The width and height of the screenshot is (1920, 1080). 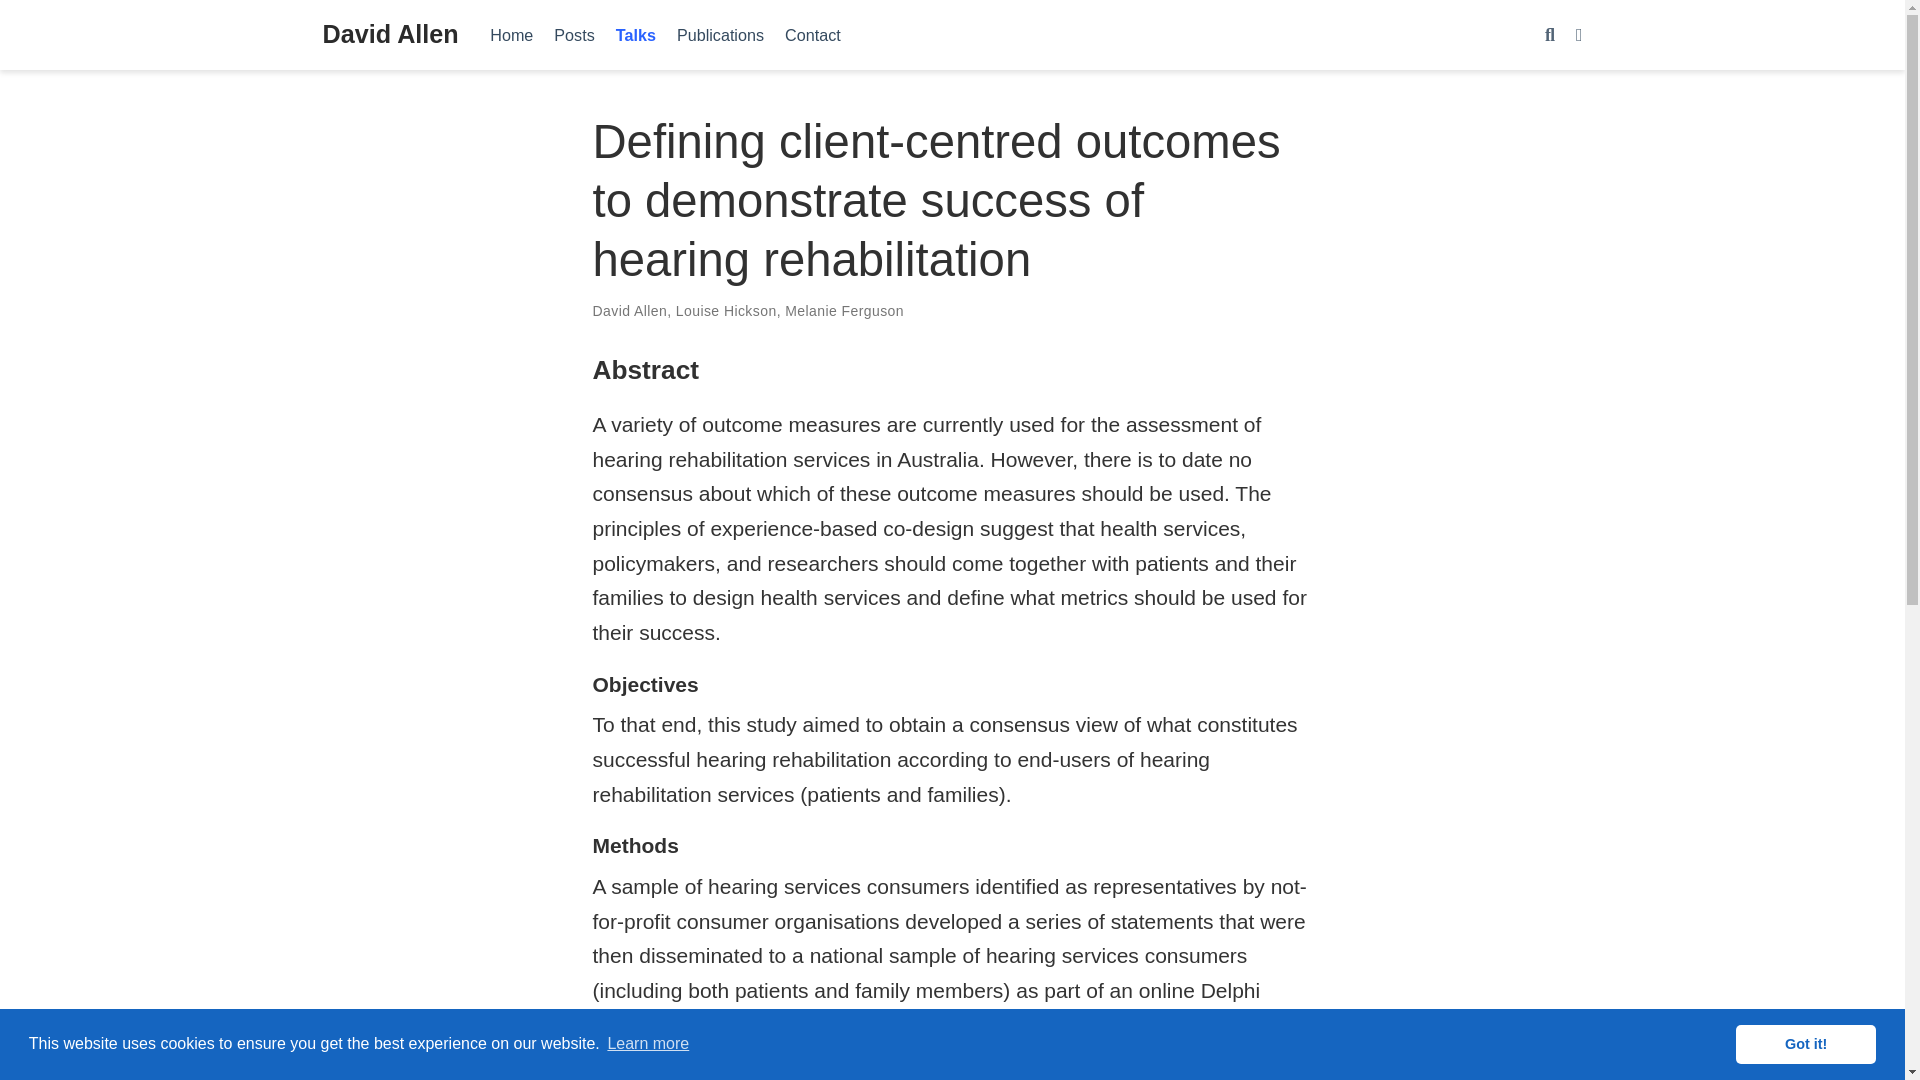 What do you see at coordinates (726, 310) in the screenshot?
I see `Louise Hickson` at bounding box center [726, 310].